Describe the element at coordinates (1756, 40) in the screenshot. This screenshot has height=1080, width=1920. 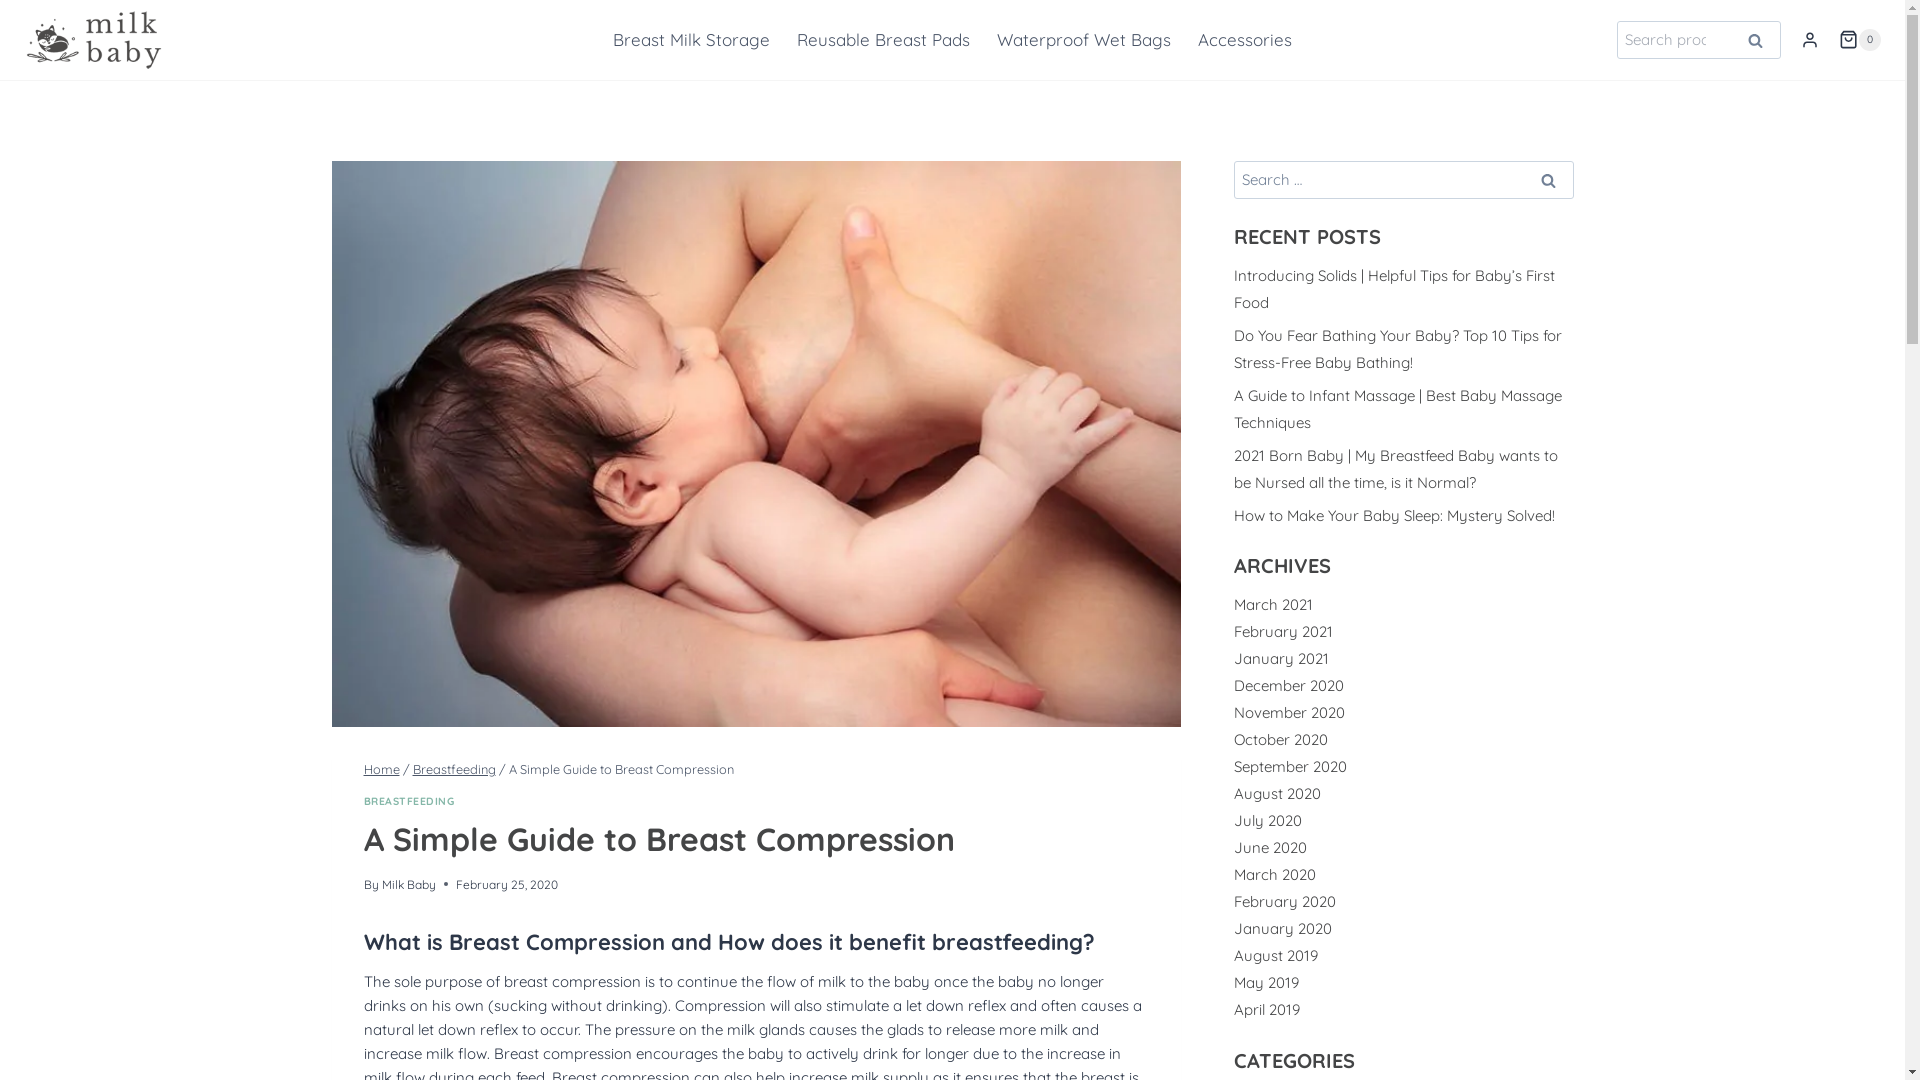
I see `Search` at that location.